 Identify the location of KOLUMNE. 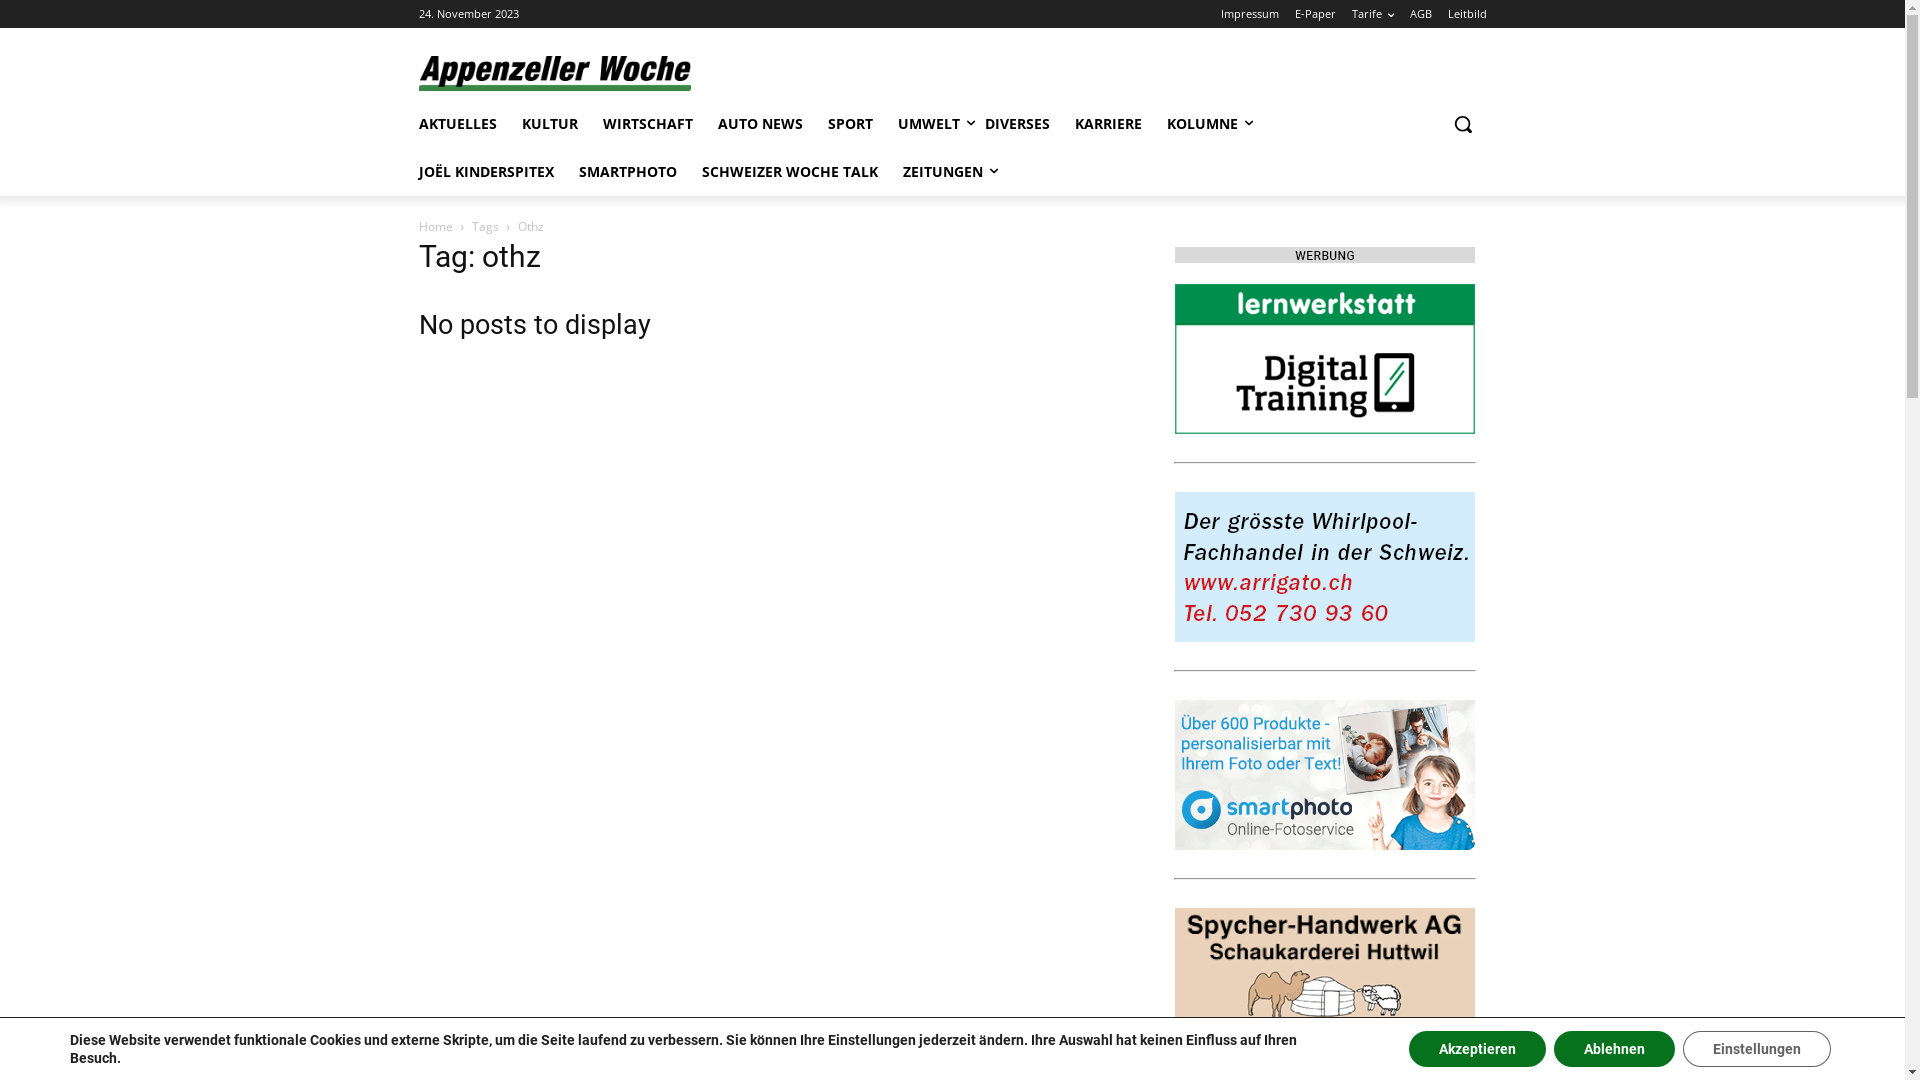
(1202, 124).